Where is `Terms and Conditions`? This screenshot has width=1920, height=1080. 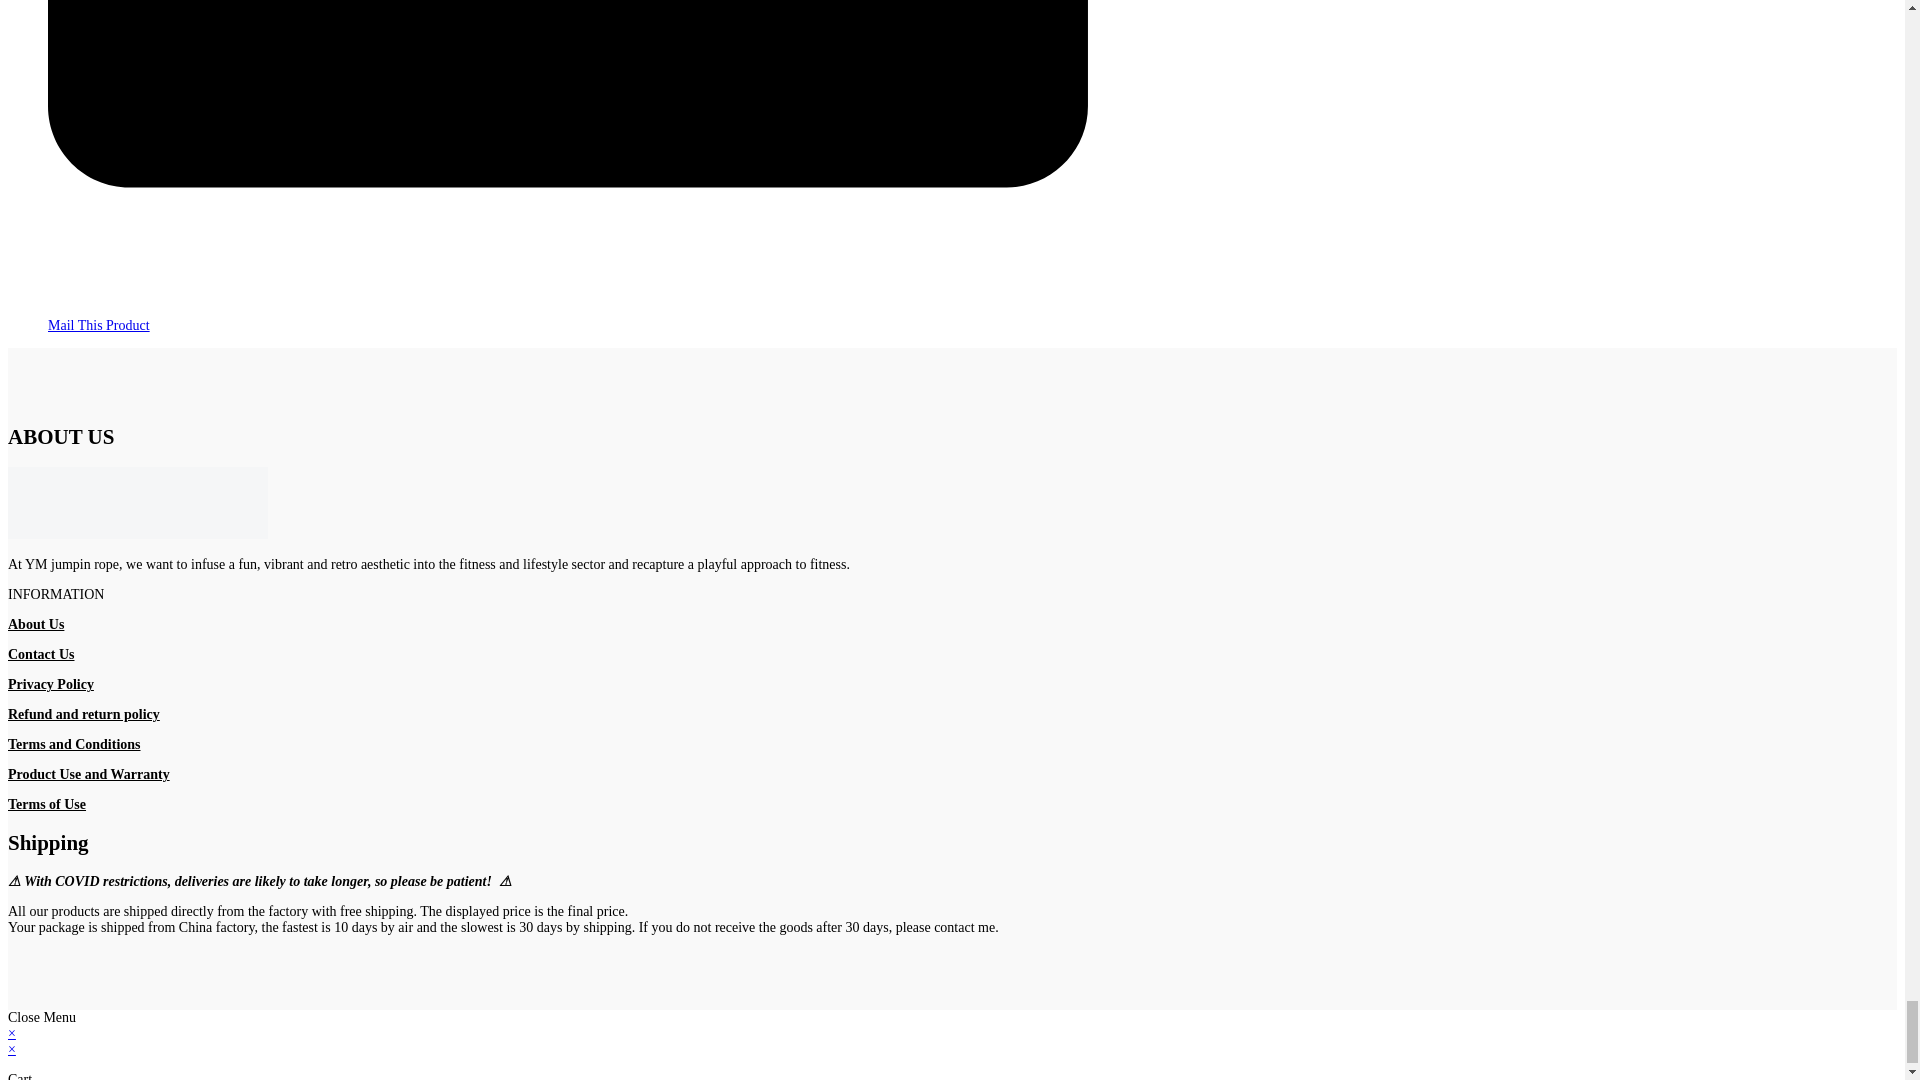
Terms and Conditions is located at coordinates (74, 744).